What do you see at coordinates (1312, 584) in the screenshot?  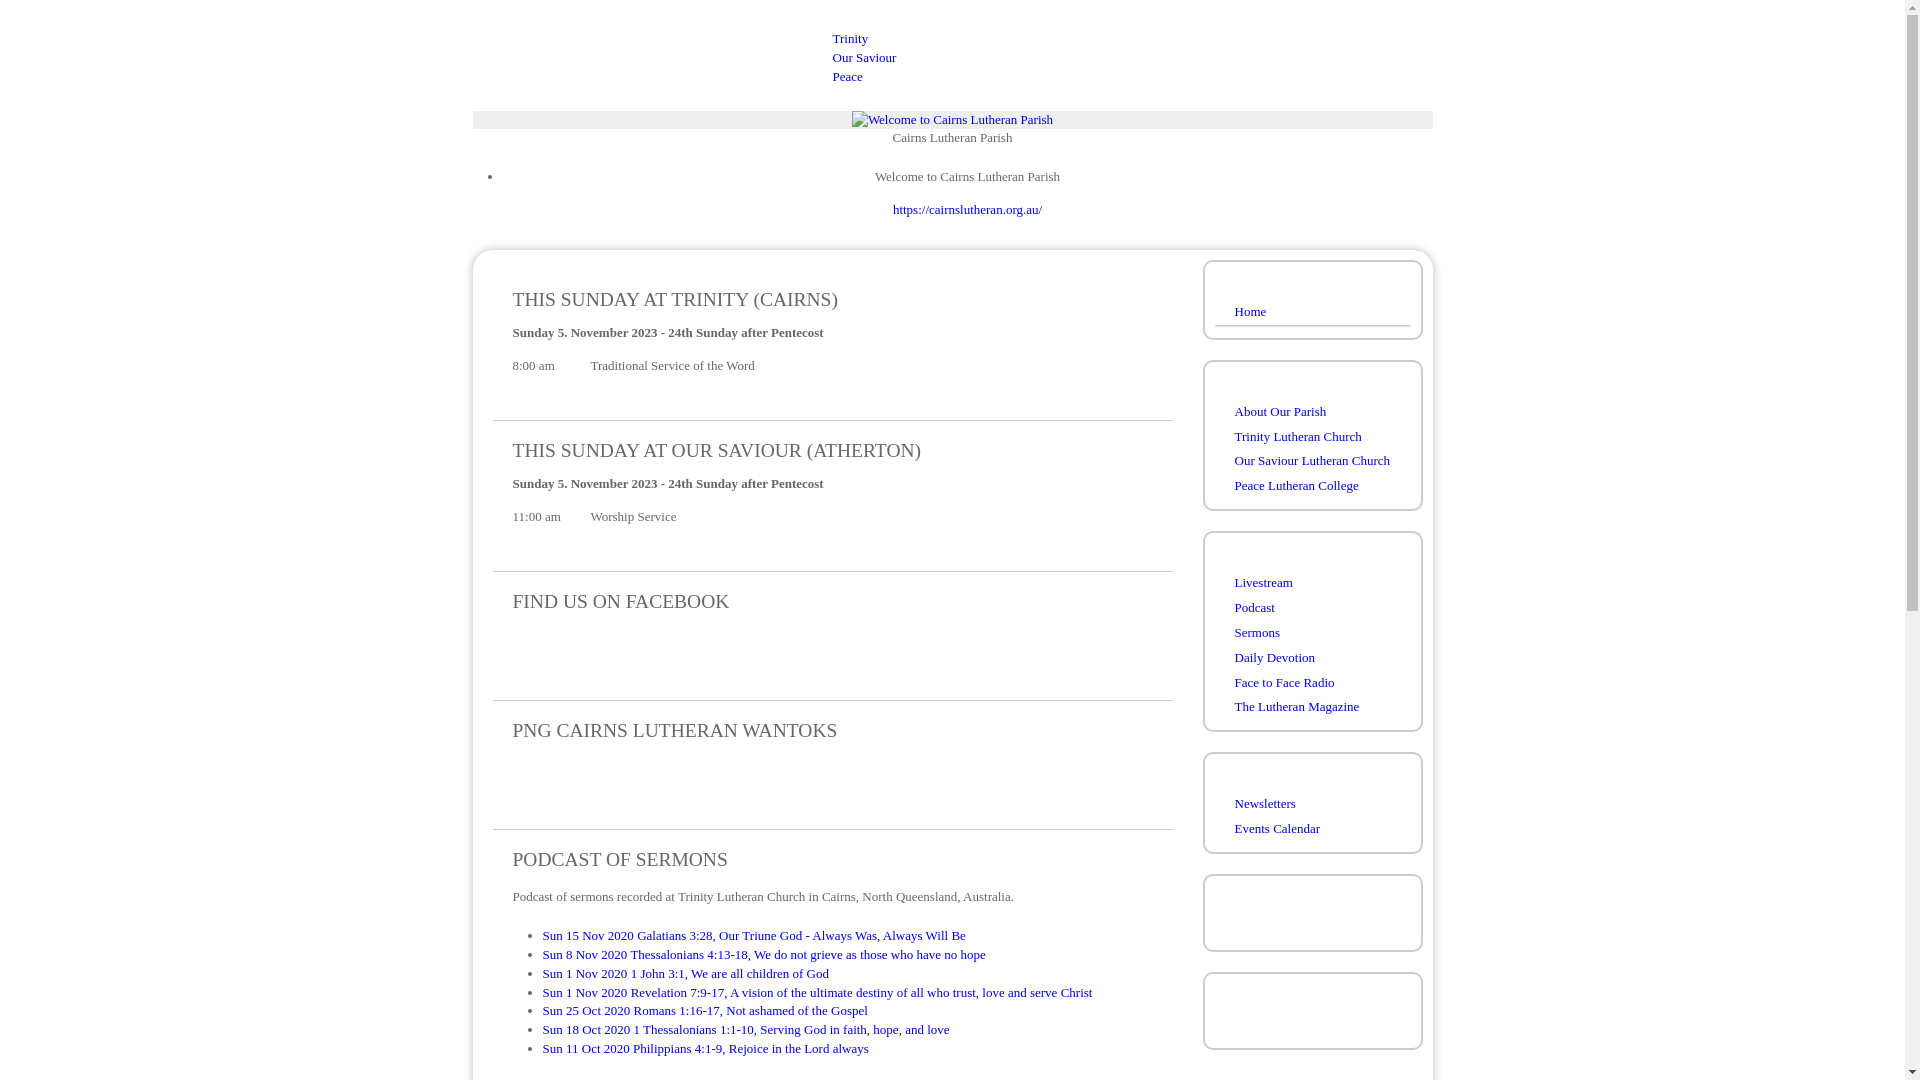 I see `Livestream` at bounding box center [1312, 584].